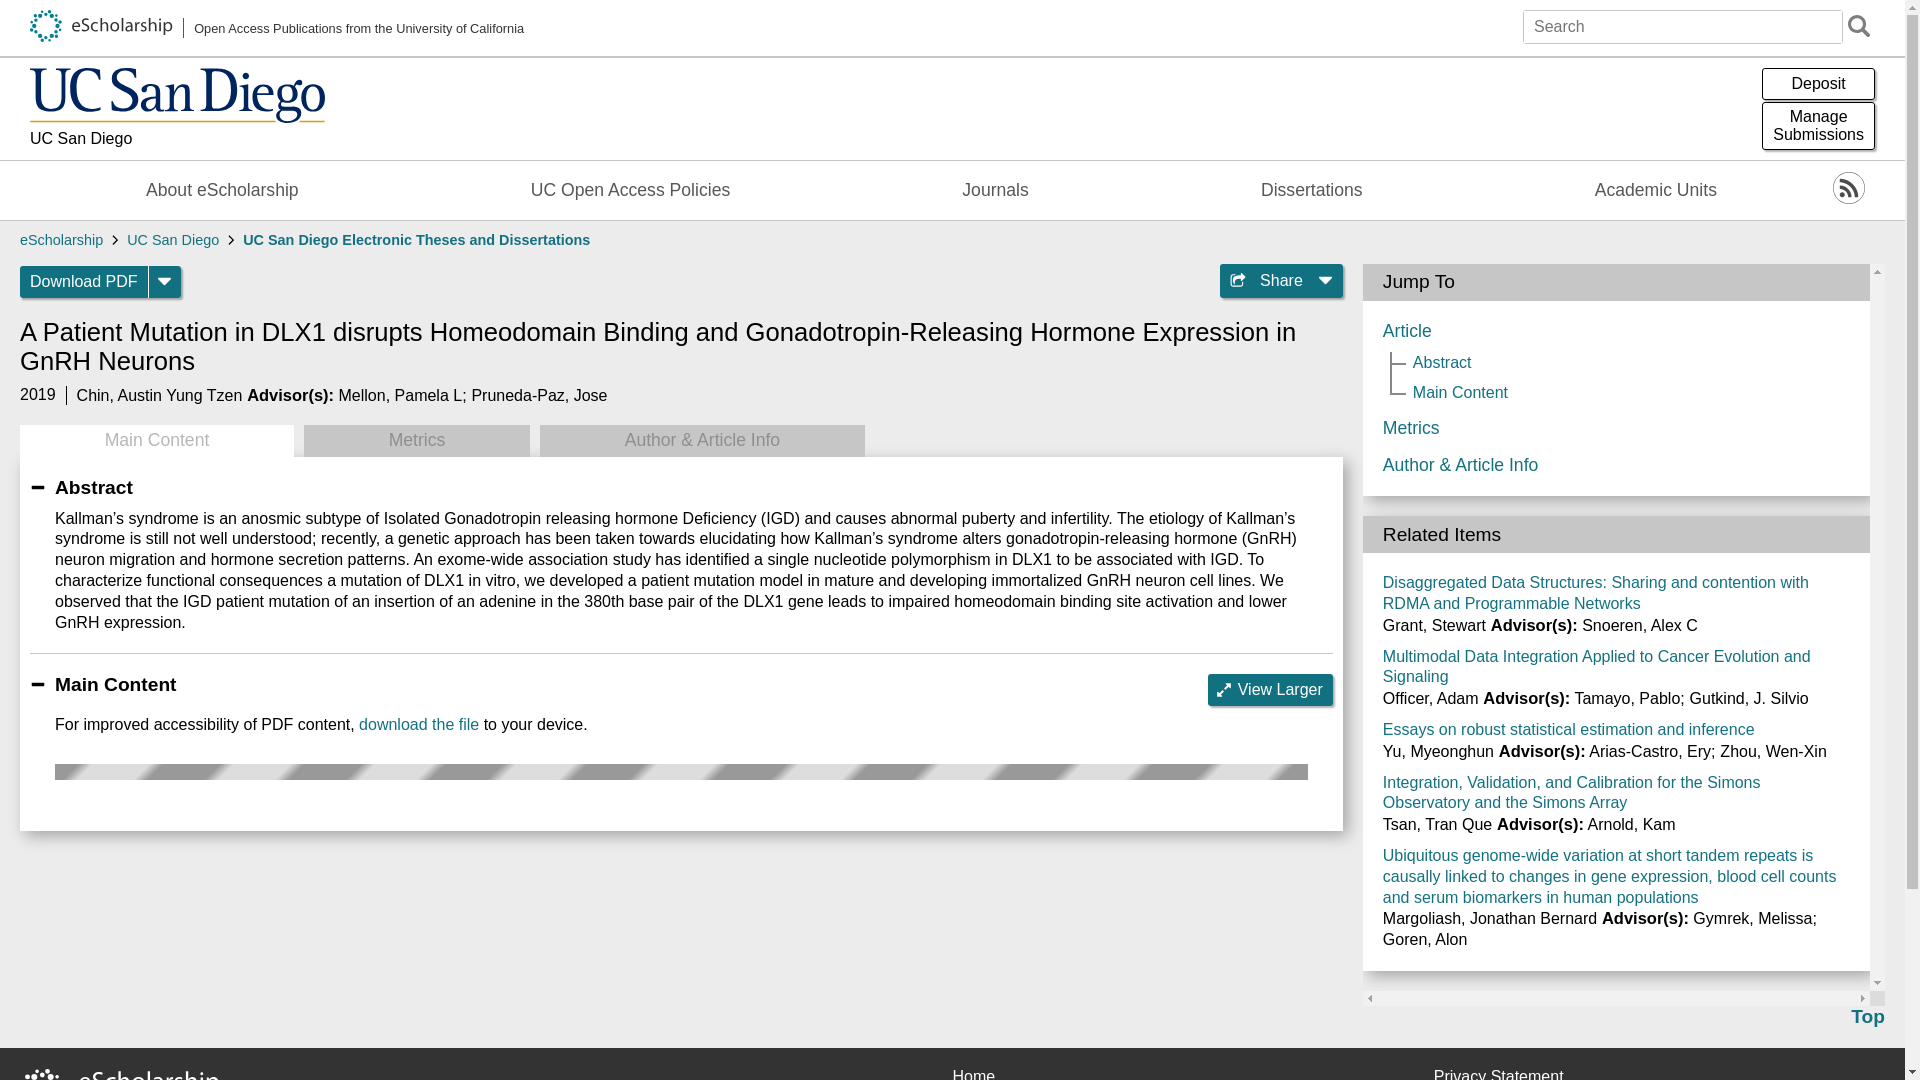  I want to click on Metrics, so click(416, 440).